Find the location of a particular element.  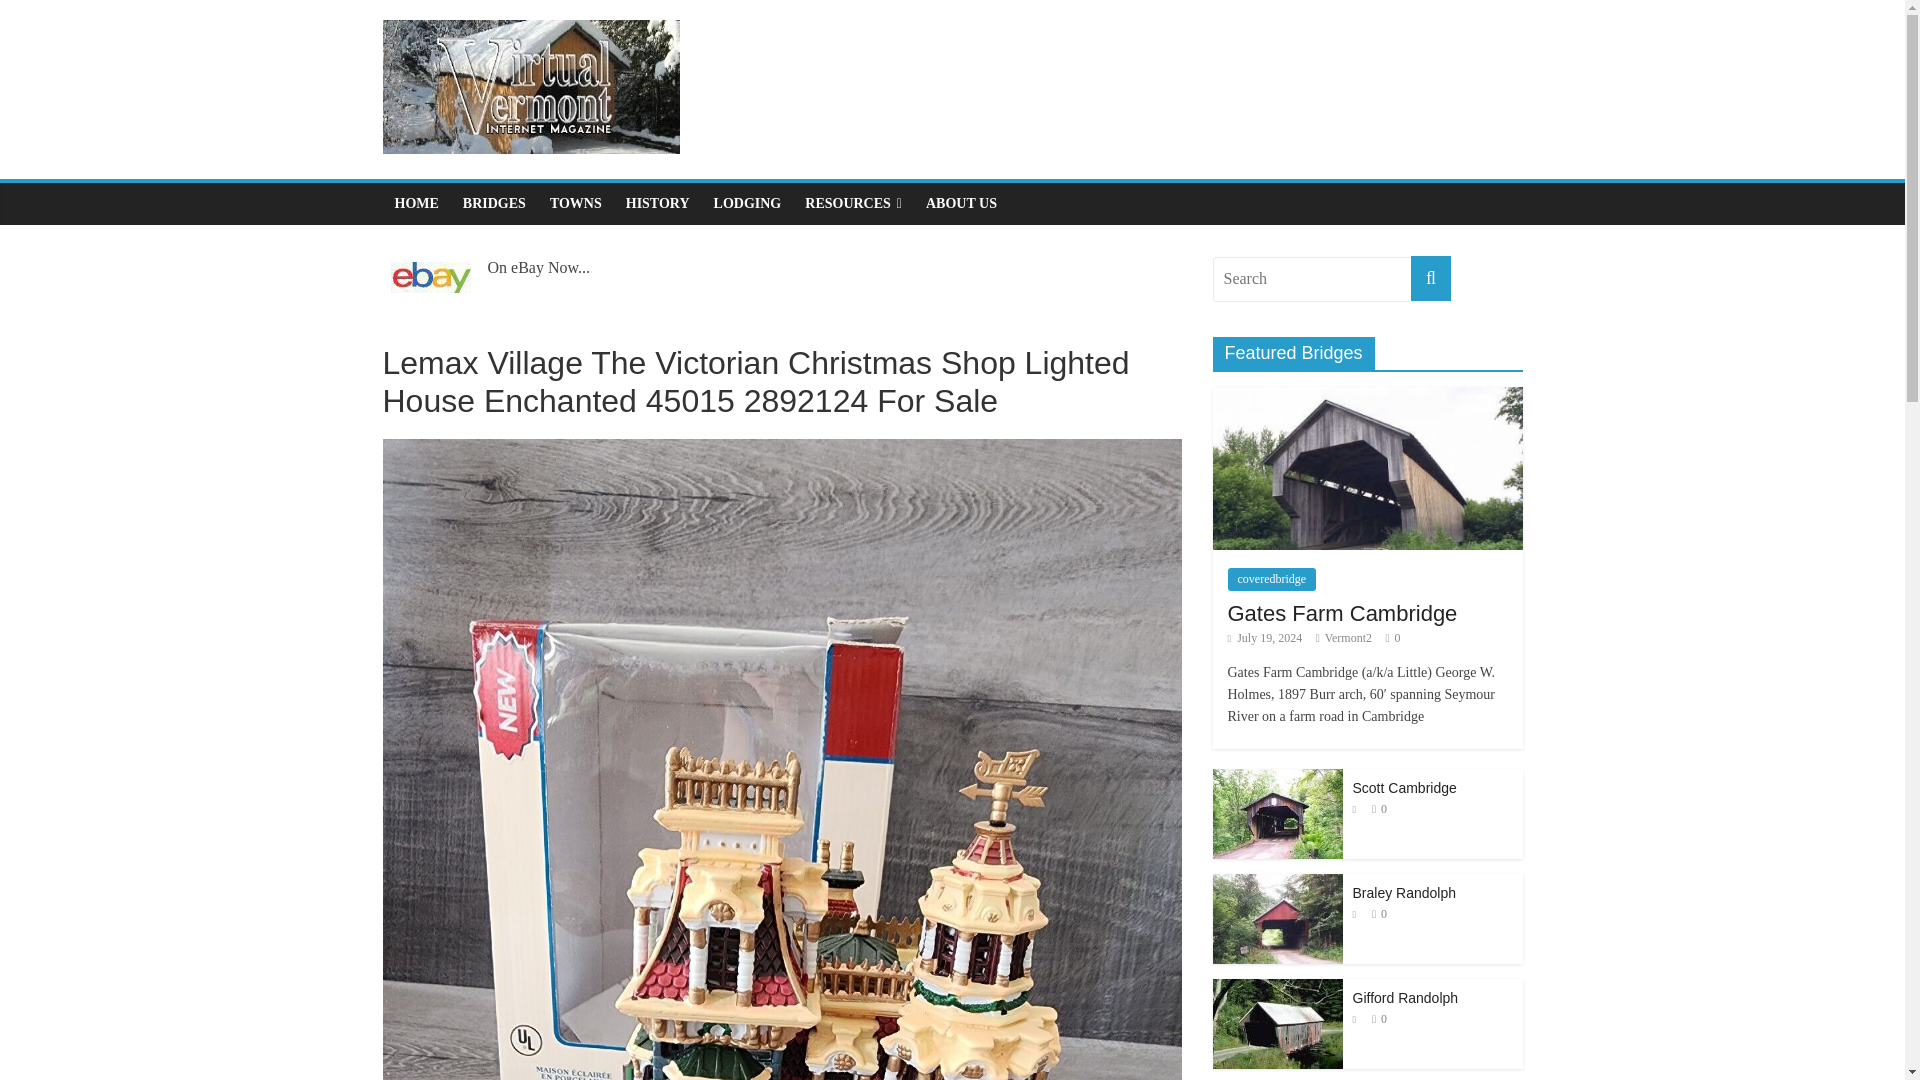

HISTORY is located at coordinates (658, 203).